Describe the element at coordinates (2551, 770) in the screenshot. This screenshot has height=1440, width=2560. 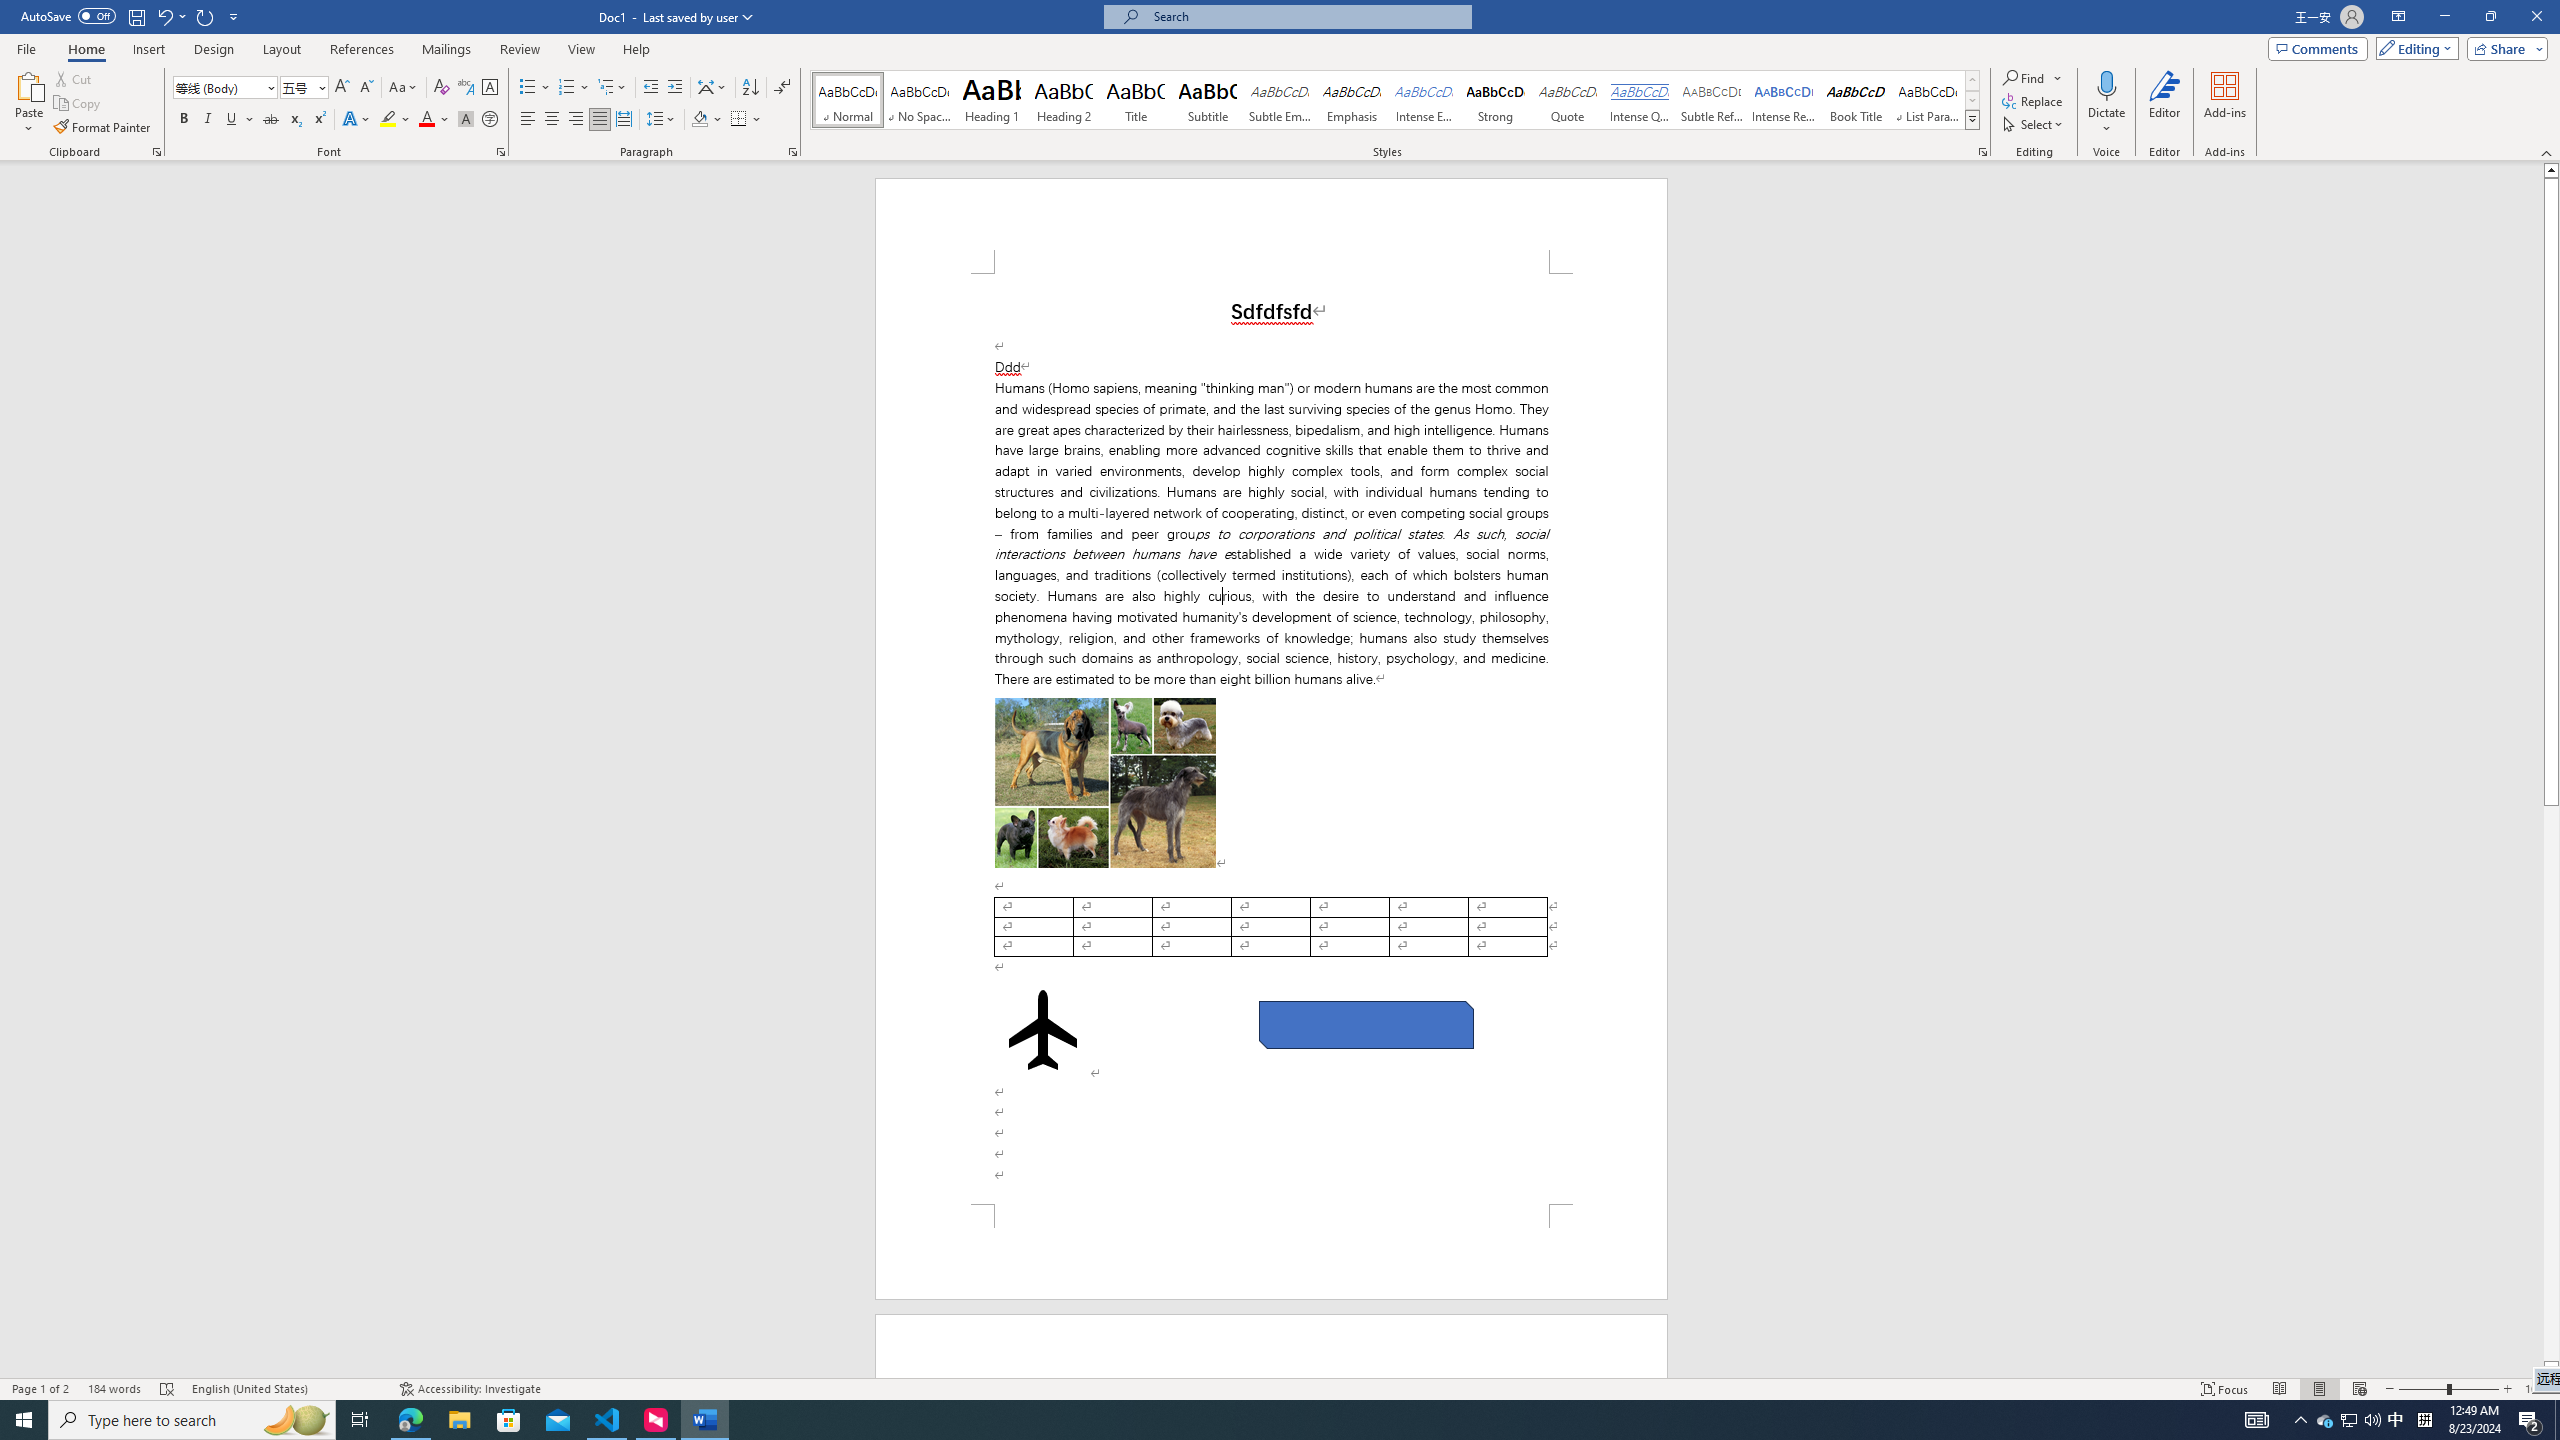
I see `Class: NetUIScrollBar` at that location.